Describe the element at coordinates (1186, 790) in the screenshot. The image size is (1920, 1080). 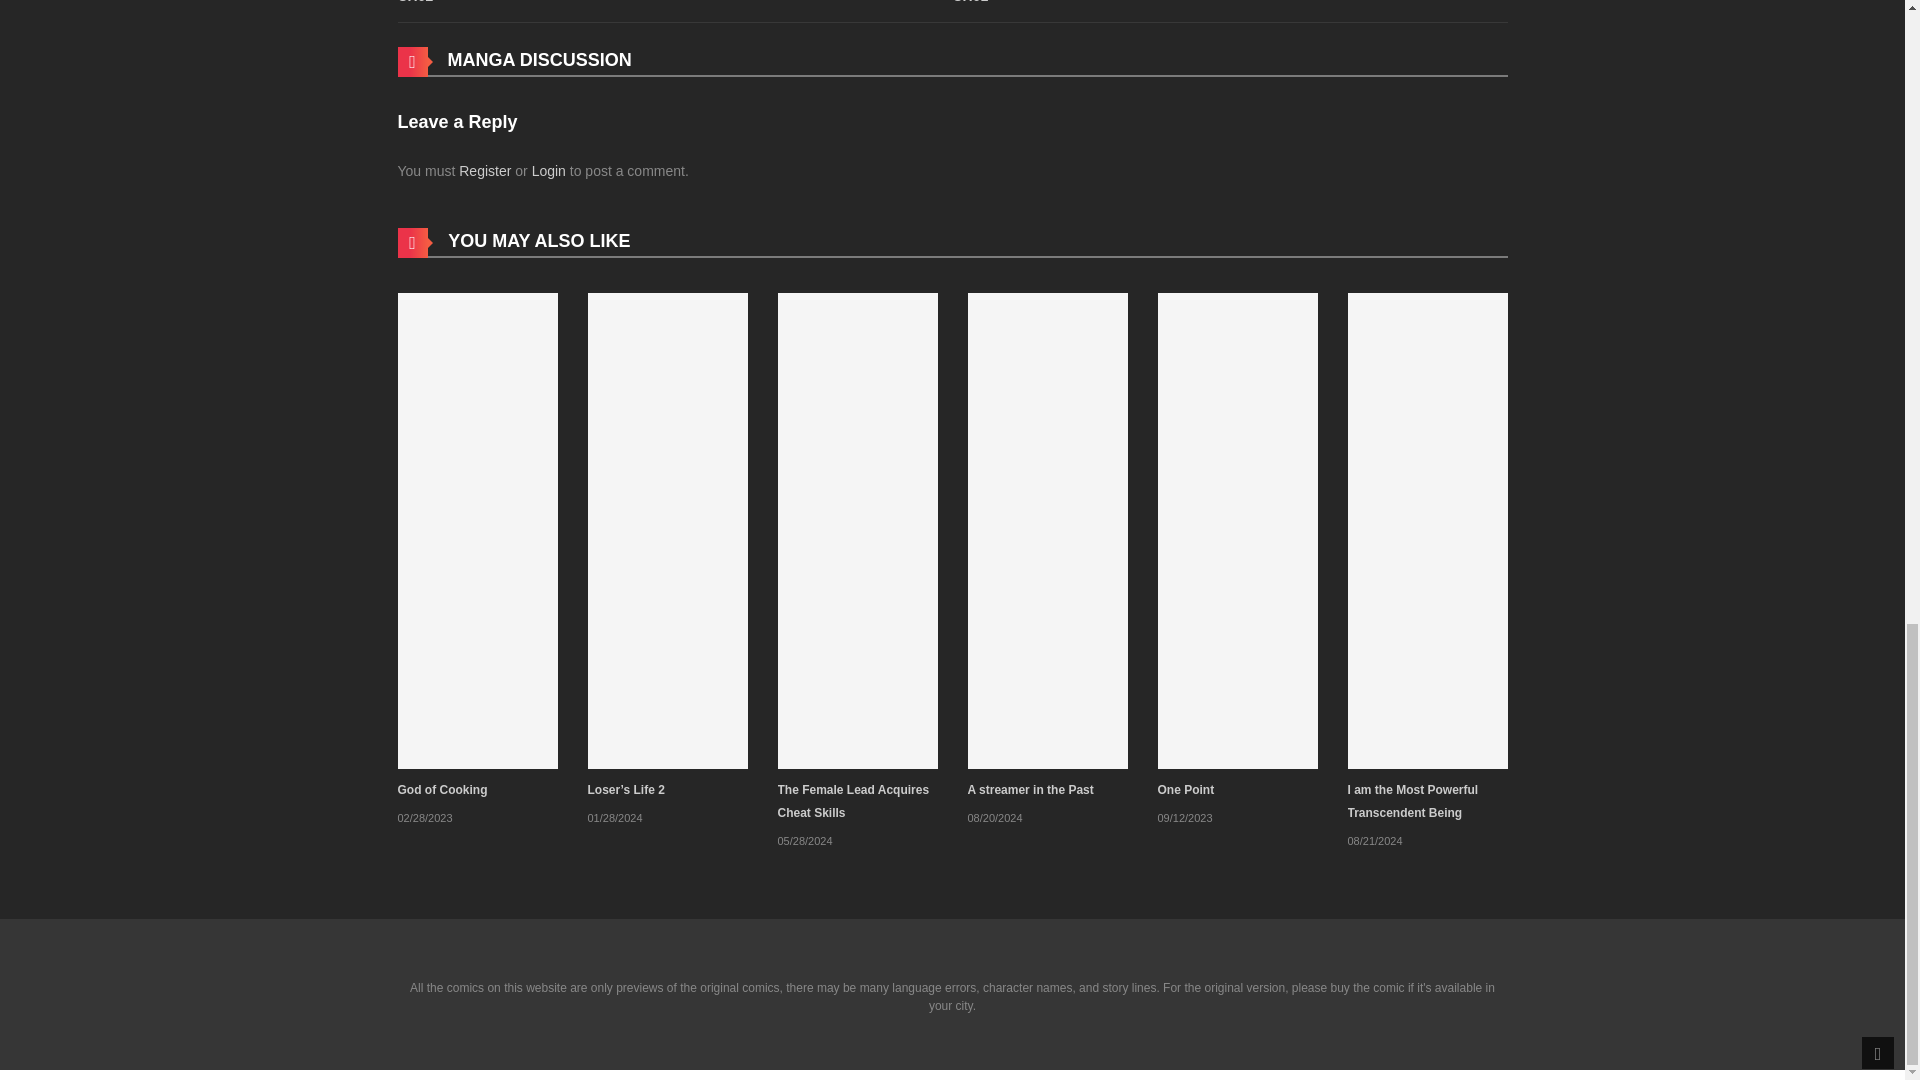
I see `One Point` at that location.